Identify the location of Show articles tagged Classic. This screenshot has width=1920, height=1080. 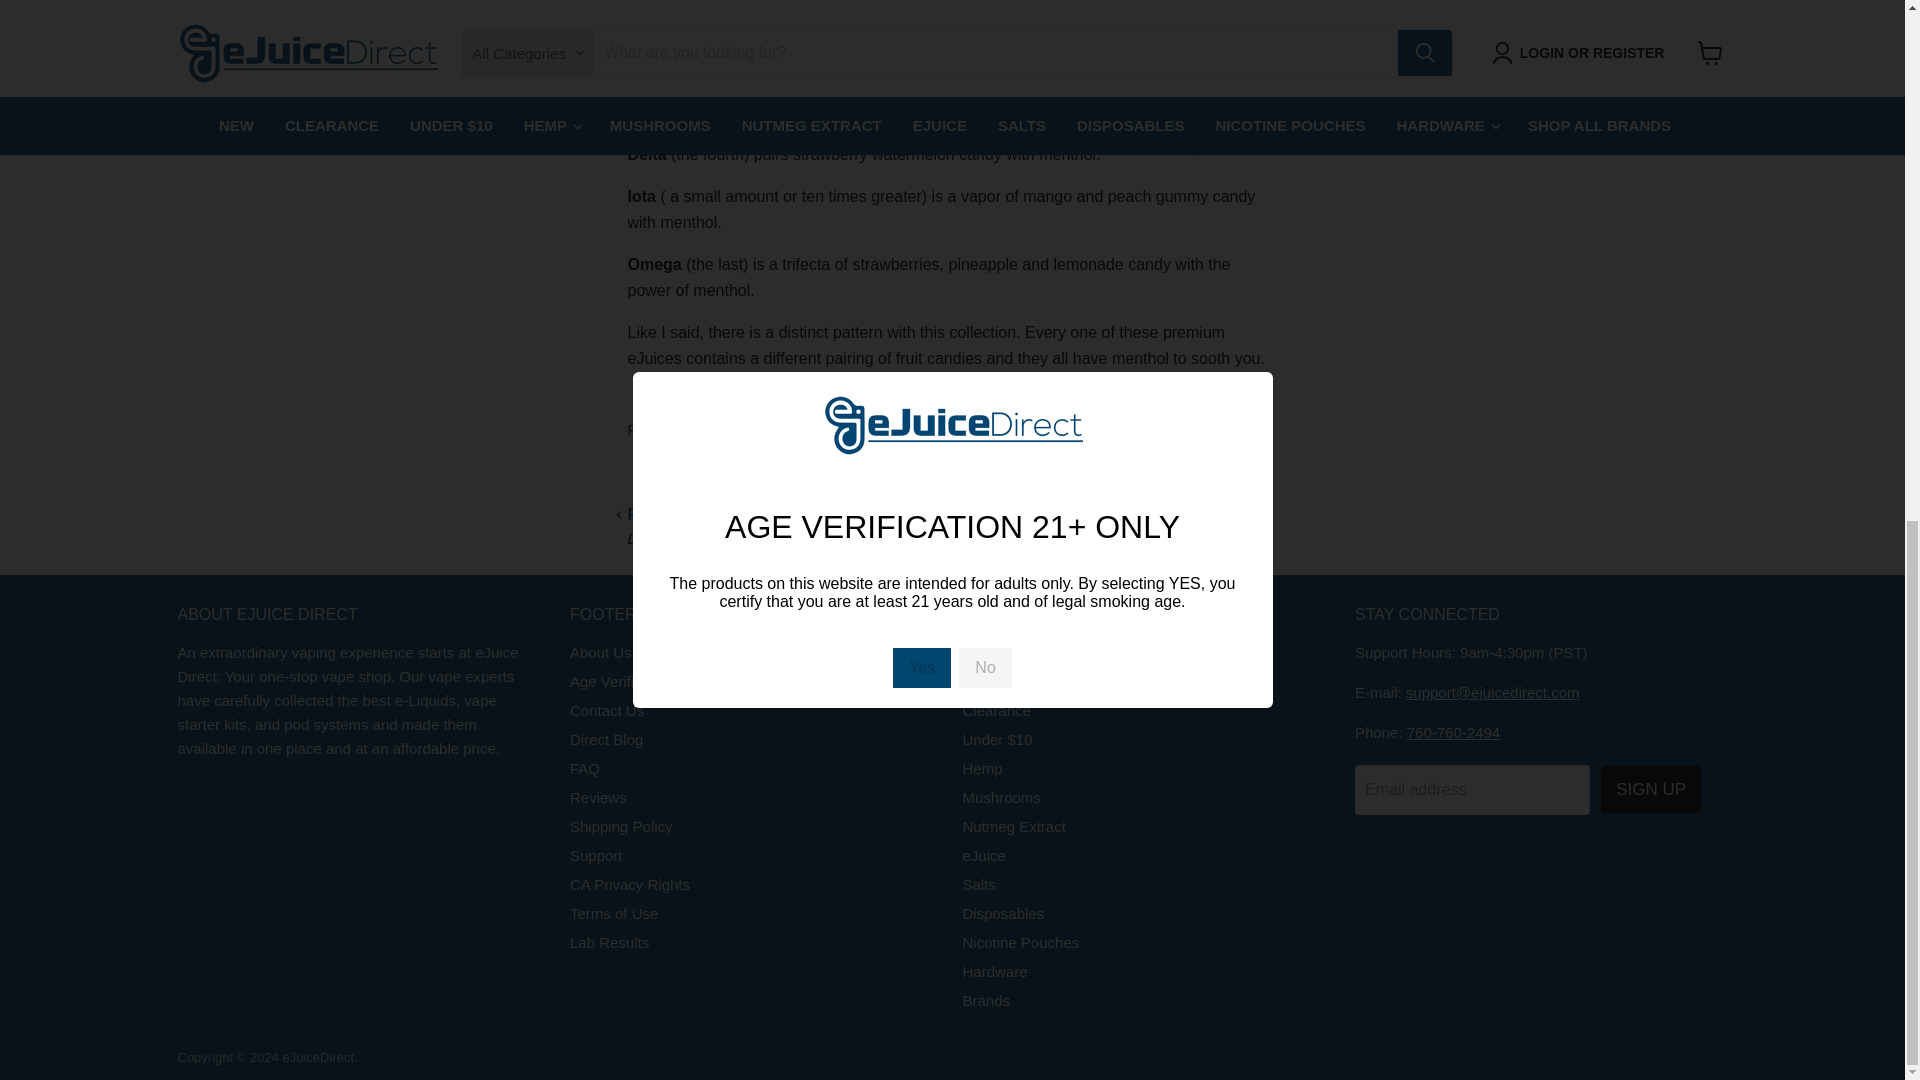
(756, 430).